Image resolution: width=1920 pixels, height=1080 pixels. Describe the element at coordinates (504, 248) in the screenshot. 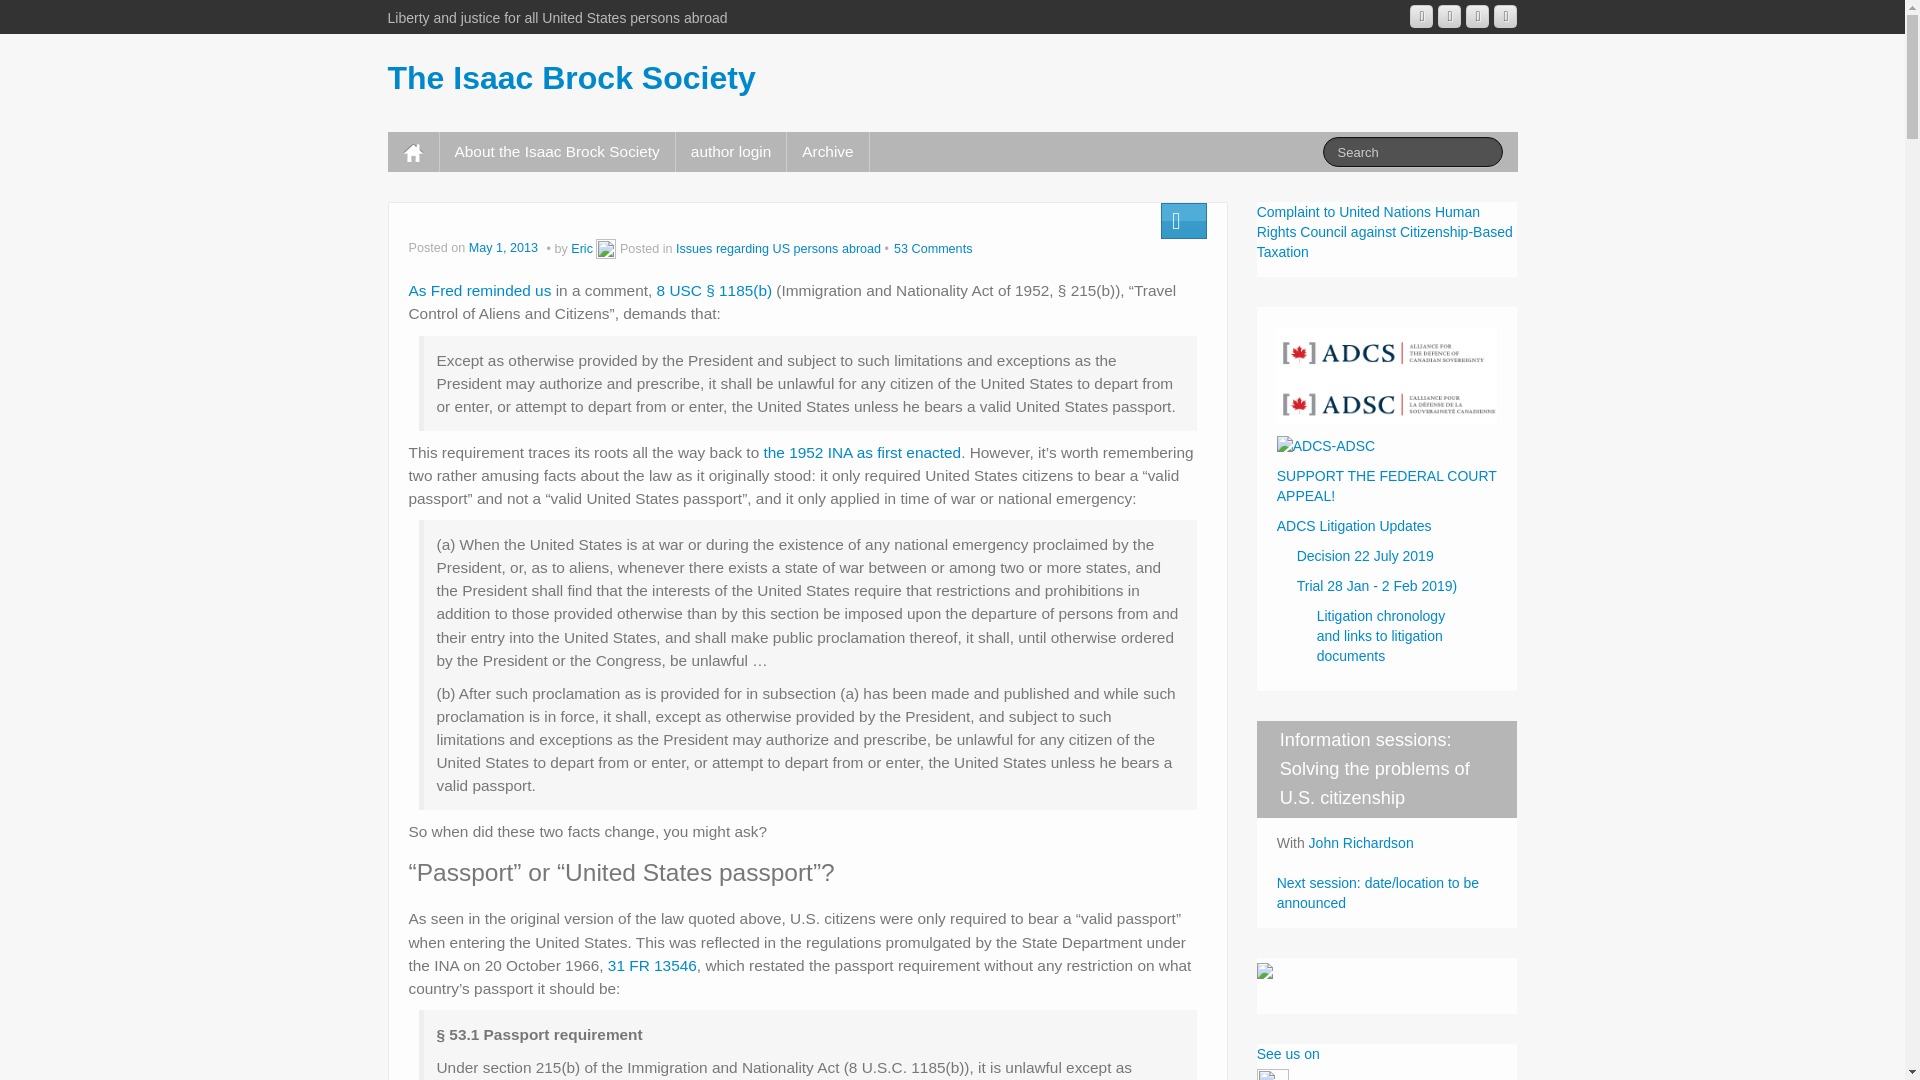

I see `5:56 am` at that location.